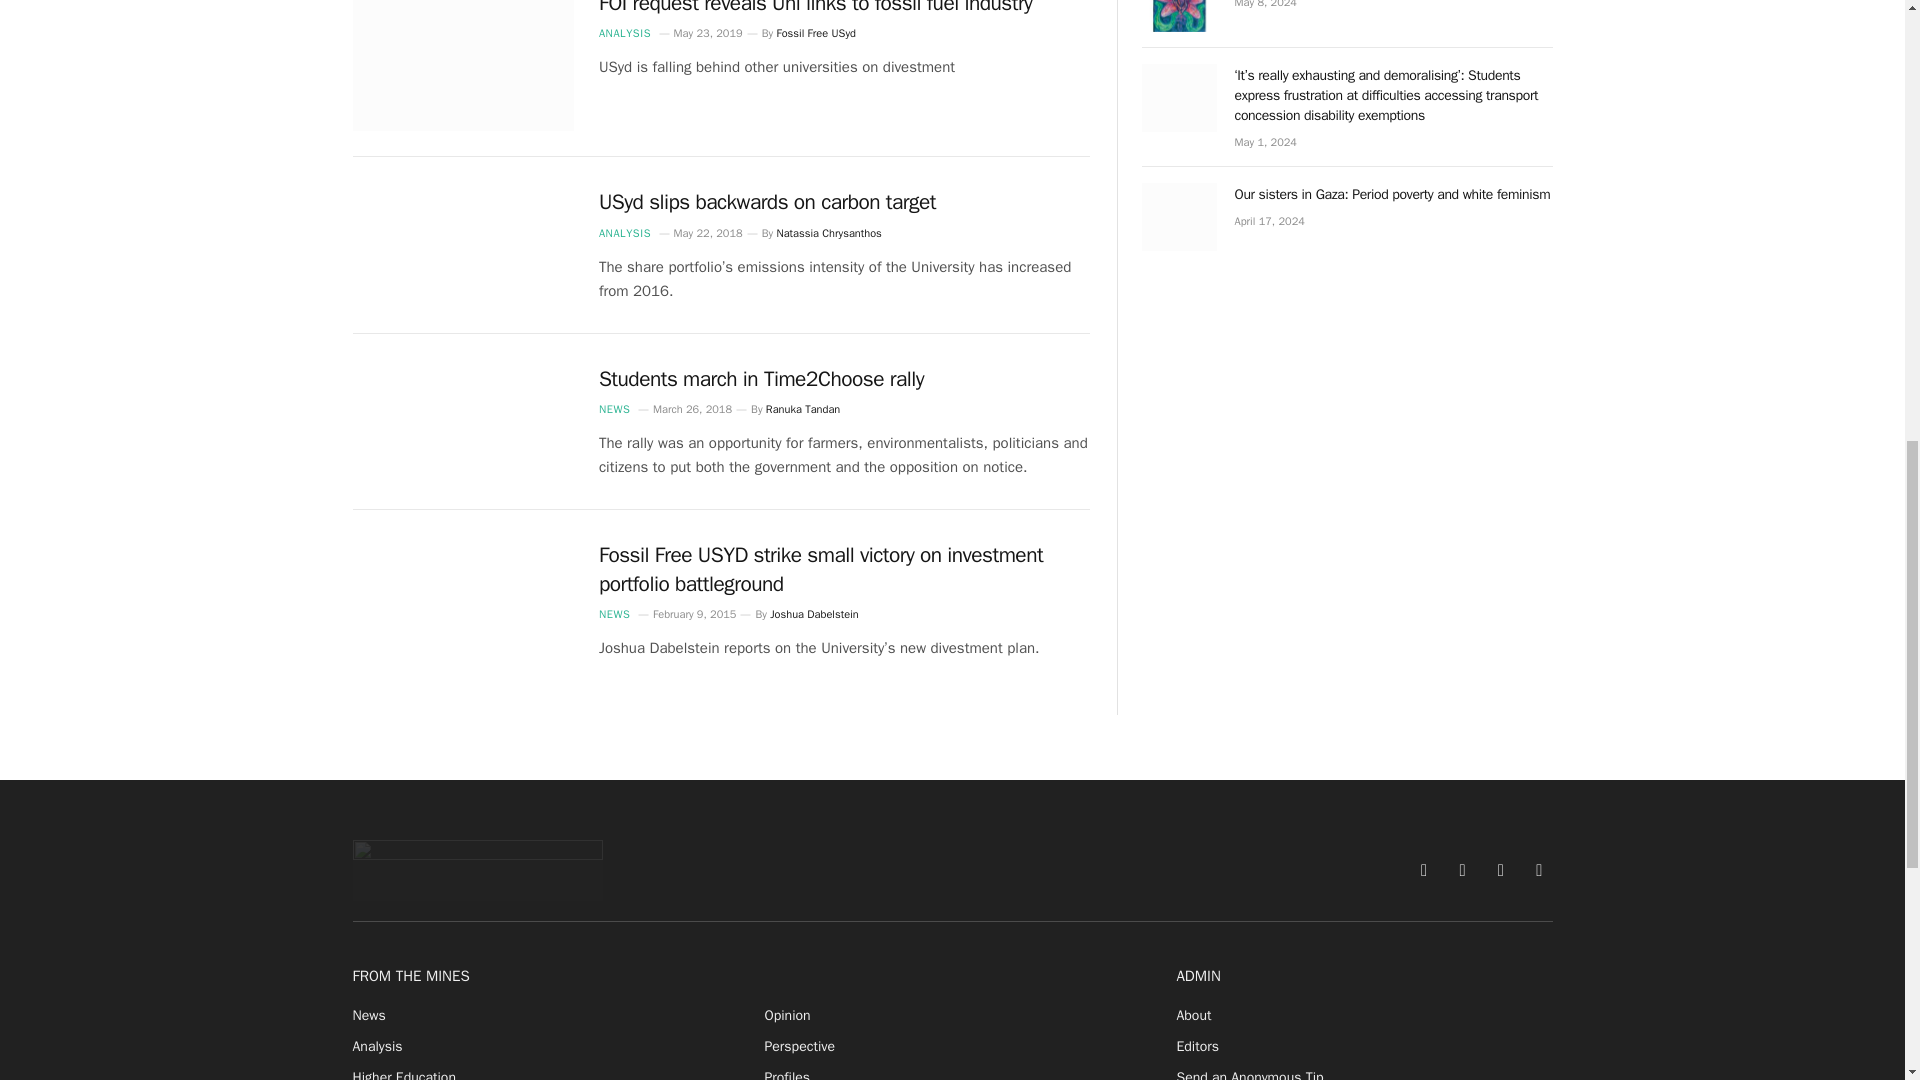  What do you see at coordinates (814, 614) in the screenshot?
I see `Posts by Joshua Dabelstein` at bounding box center [814, 614].